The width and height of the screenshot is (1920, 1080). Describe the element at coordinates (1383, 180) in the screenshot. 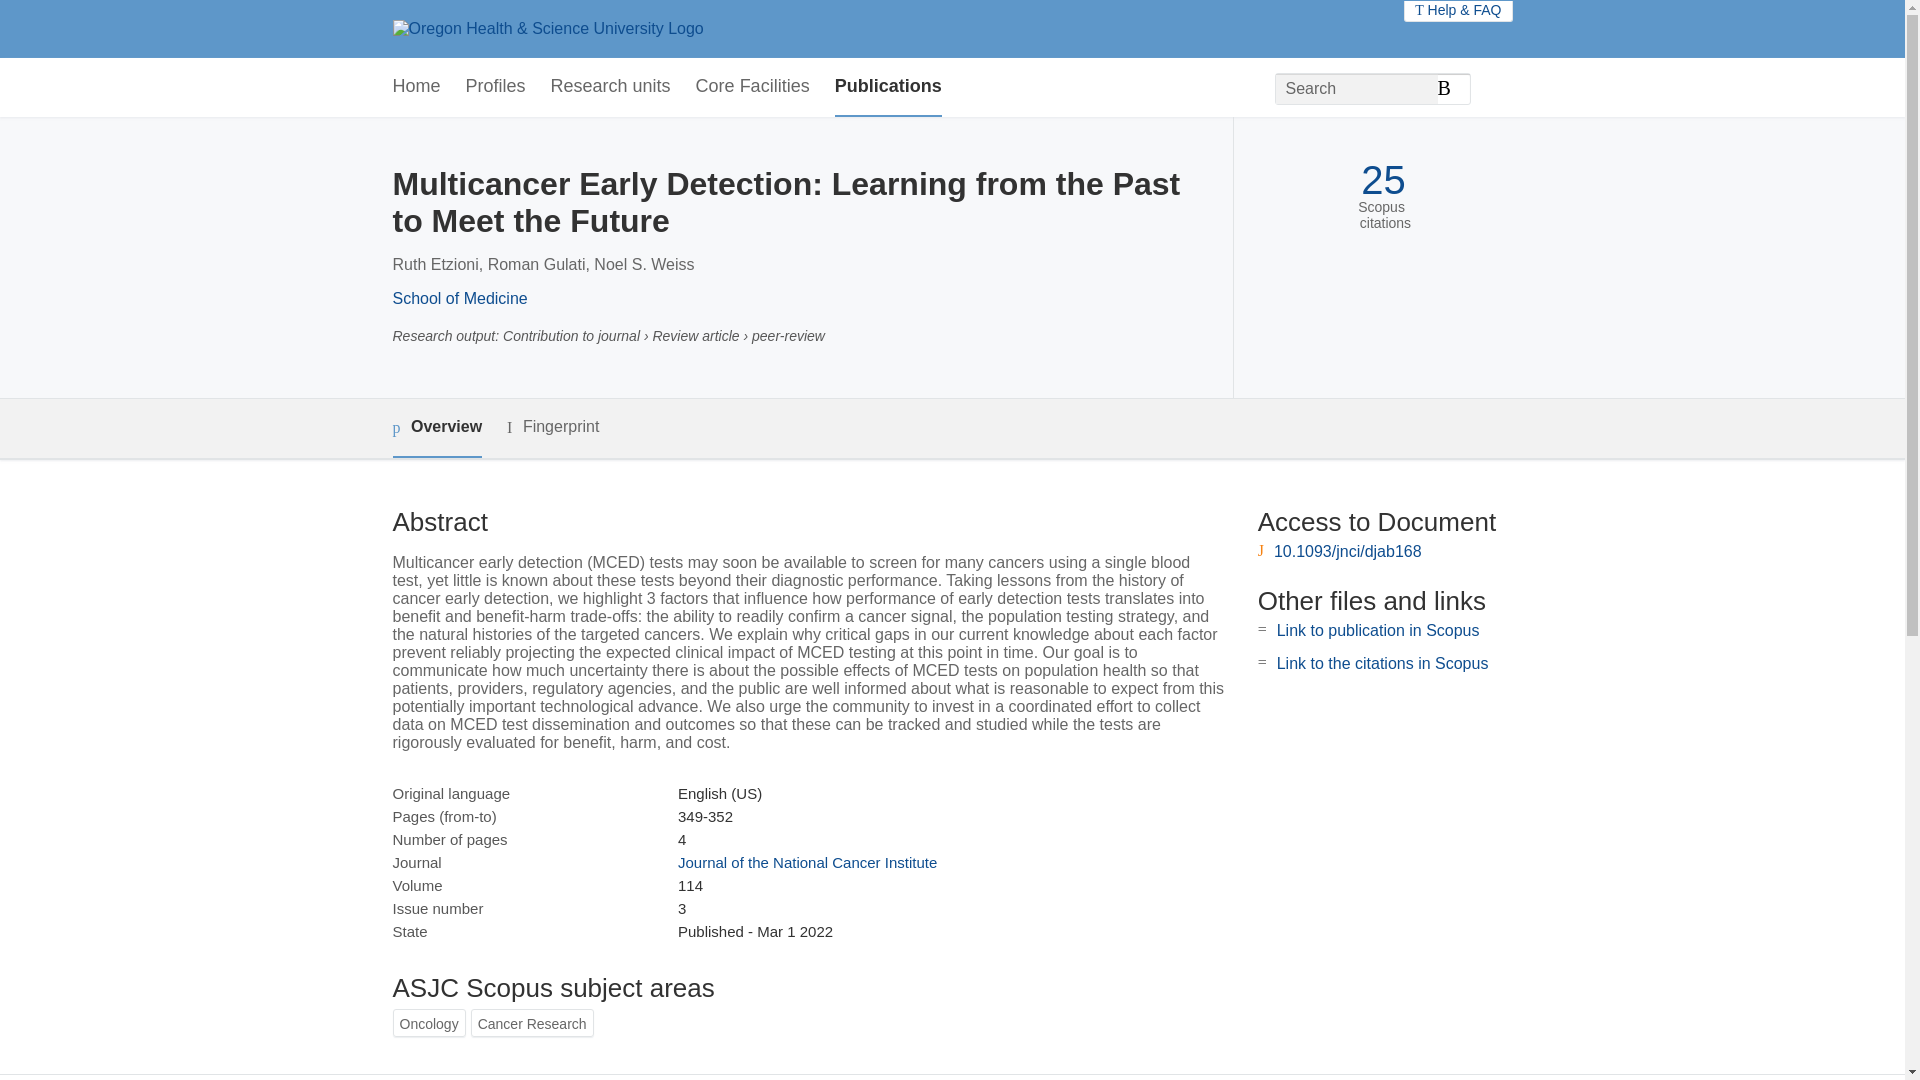

I see `25` at that location.